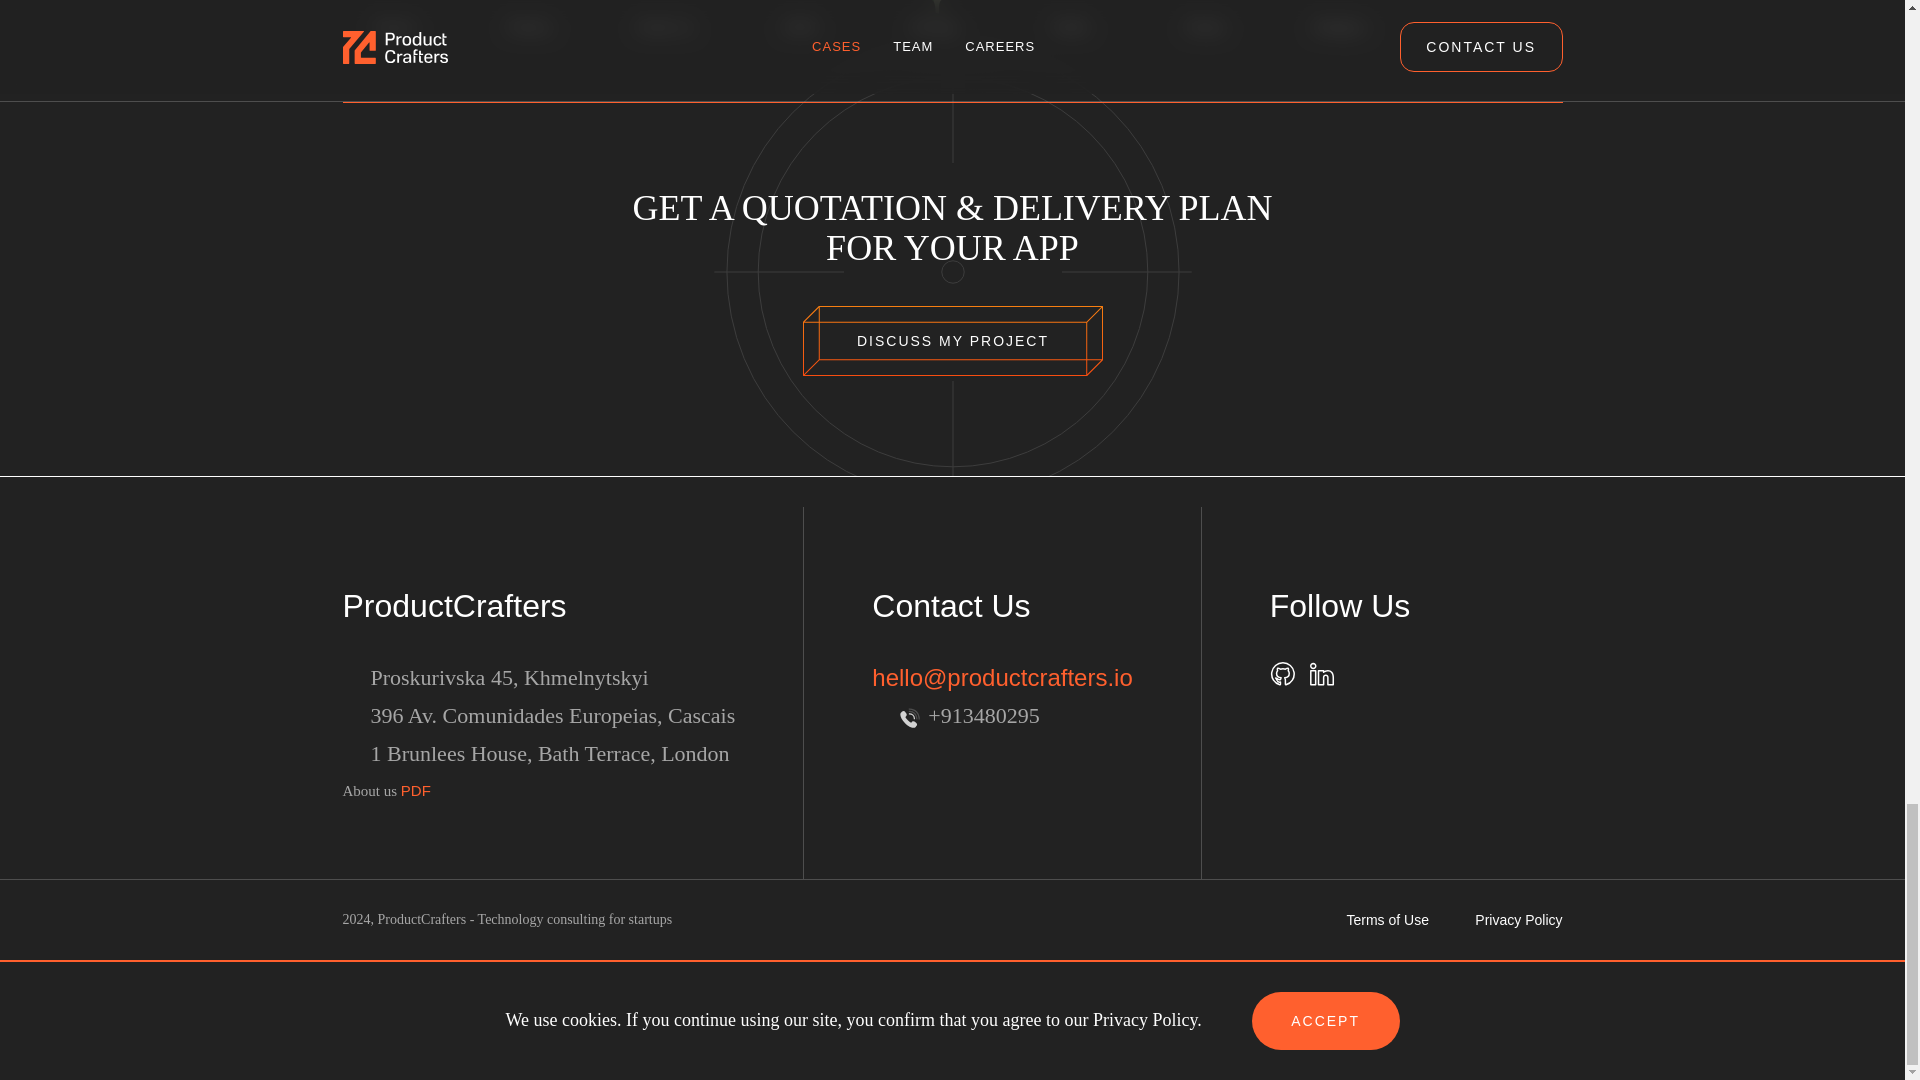  I want to click on PDF, so click(416, 790).